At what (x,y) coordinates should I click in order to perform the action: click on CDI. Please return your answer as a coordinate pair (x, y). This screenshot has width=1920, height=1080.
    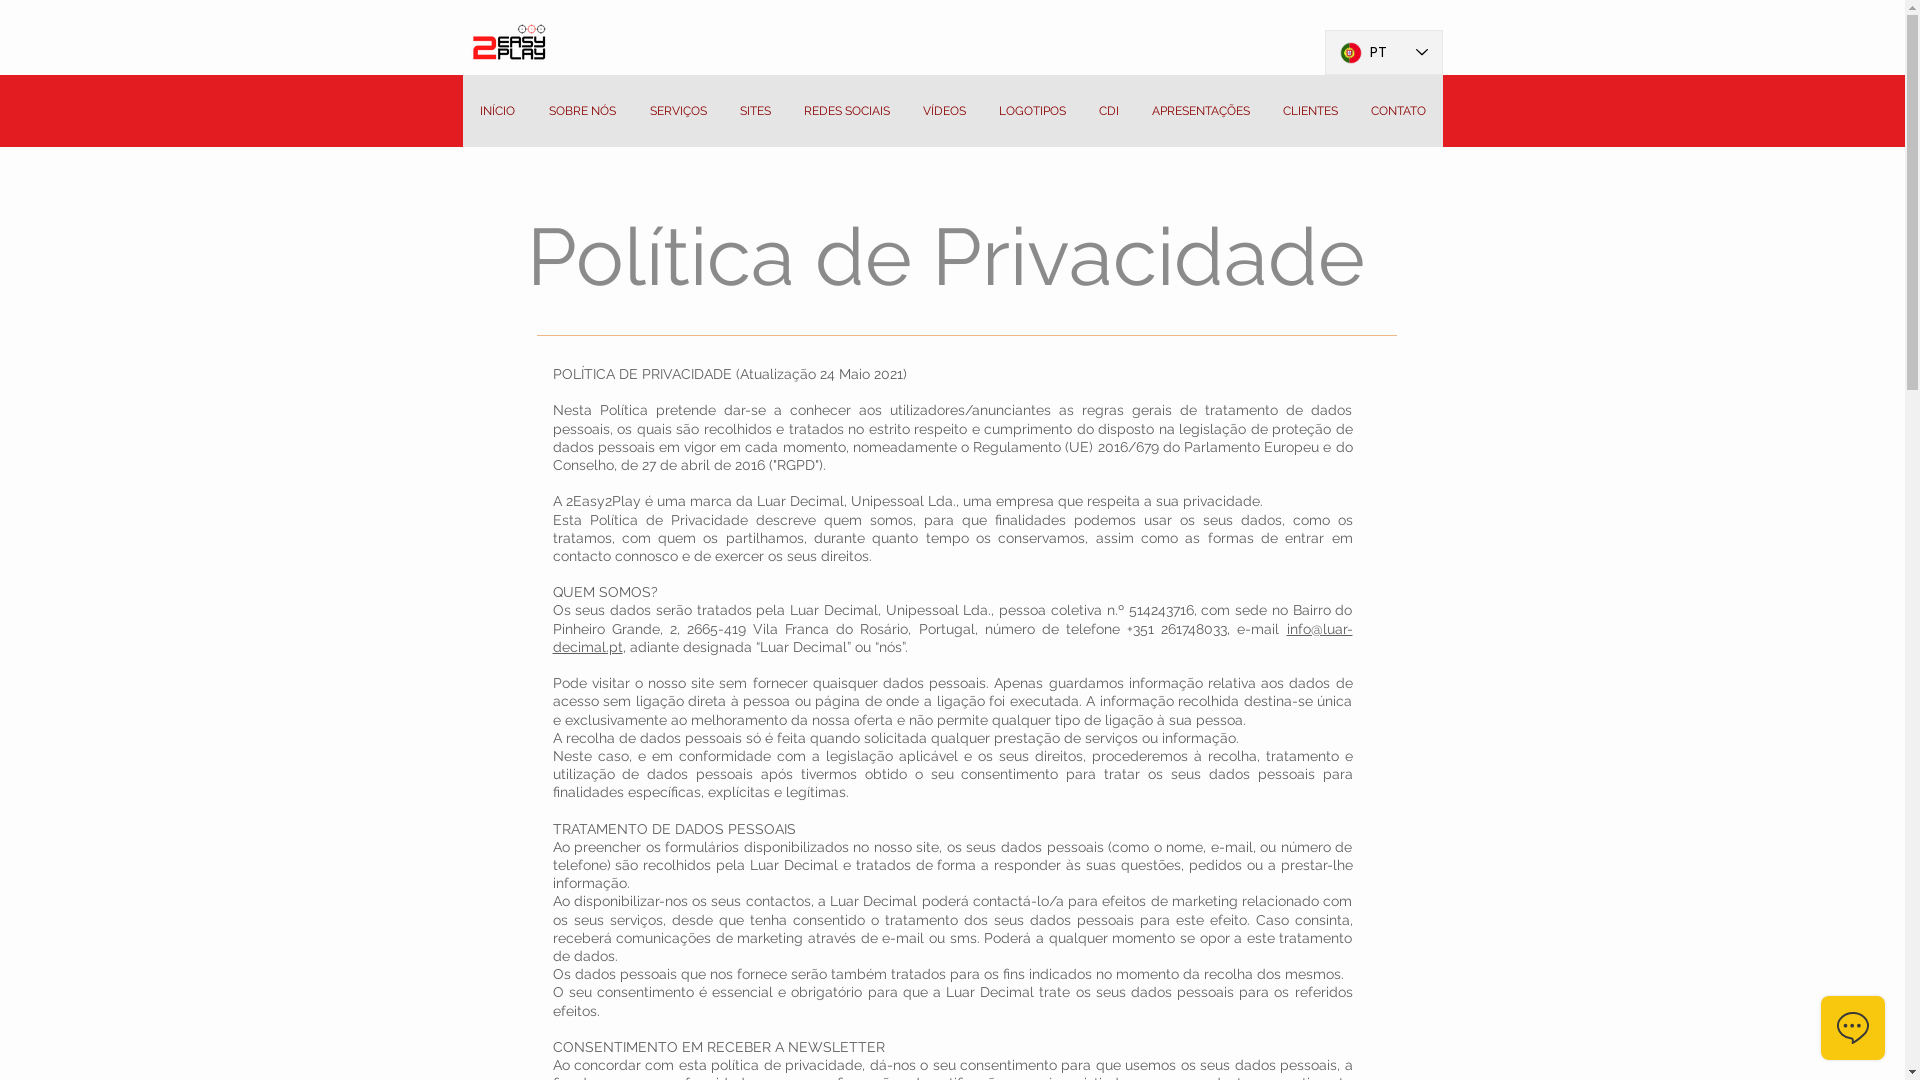
    Looking at the image, I should click on (1108, 112).